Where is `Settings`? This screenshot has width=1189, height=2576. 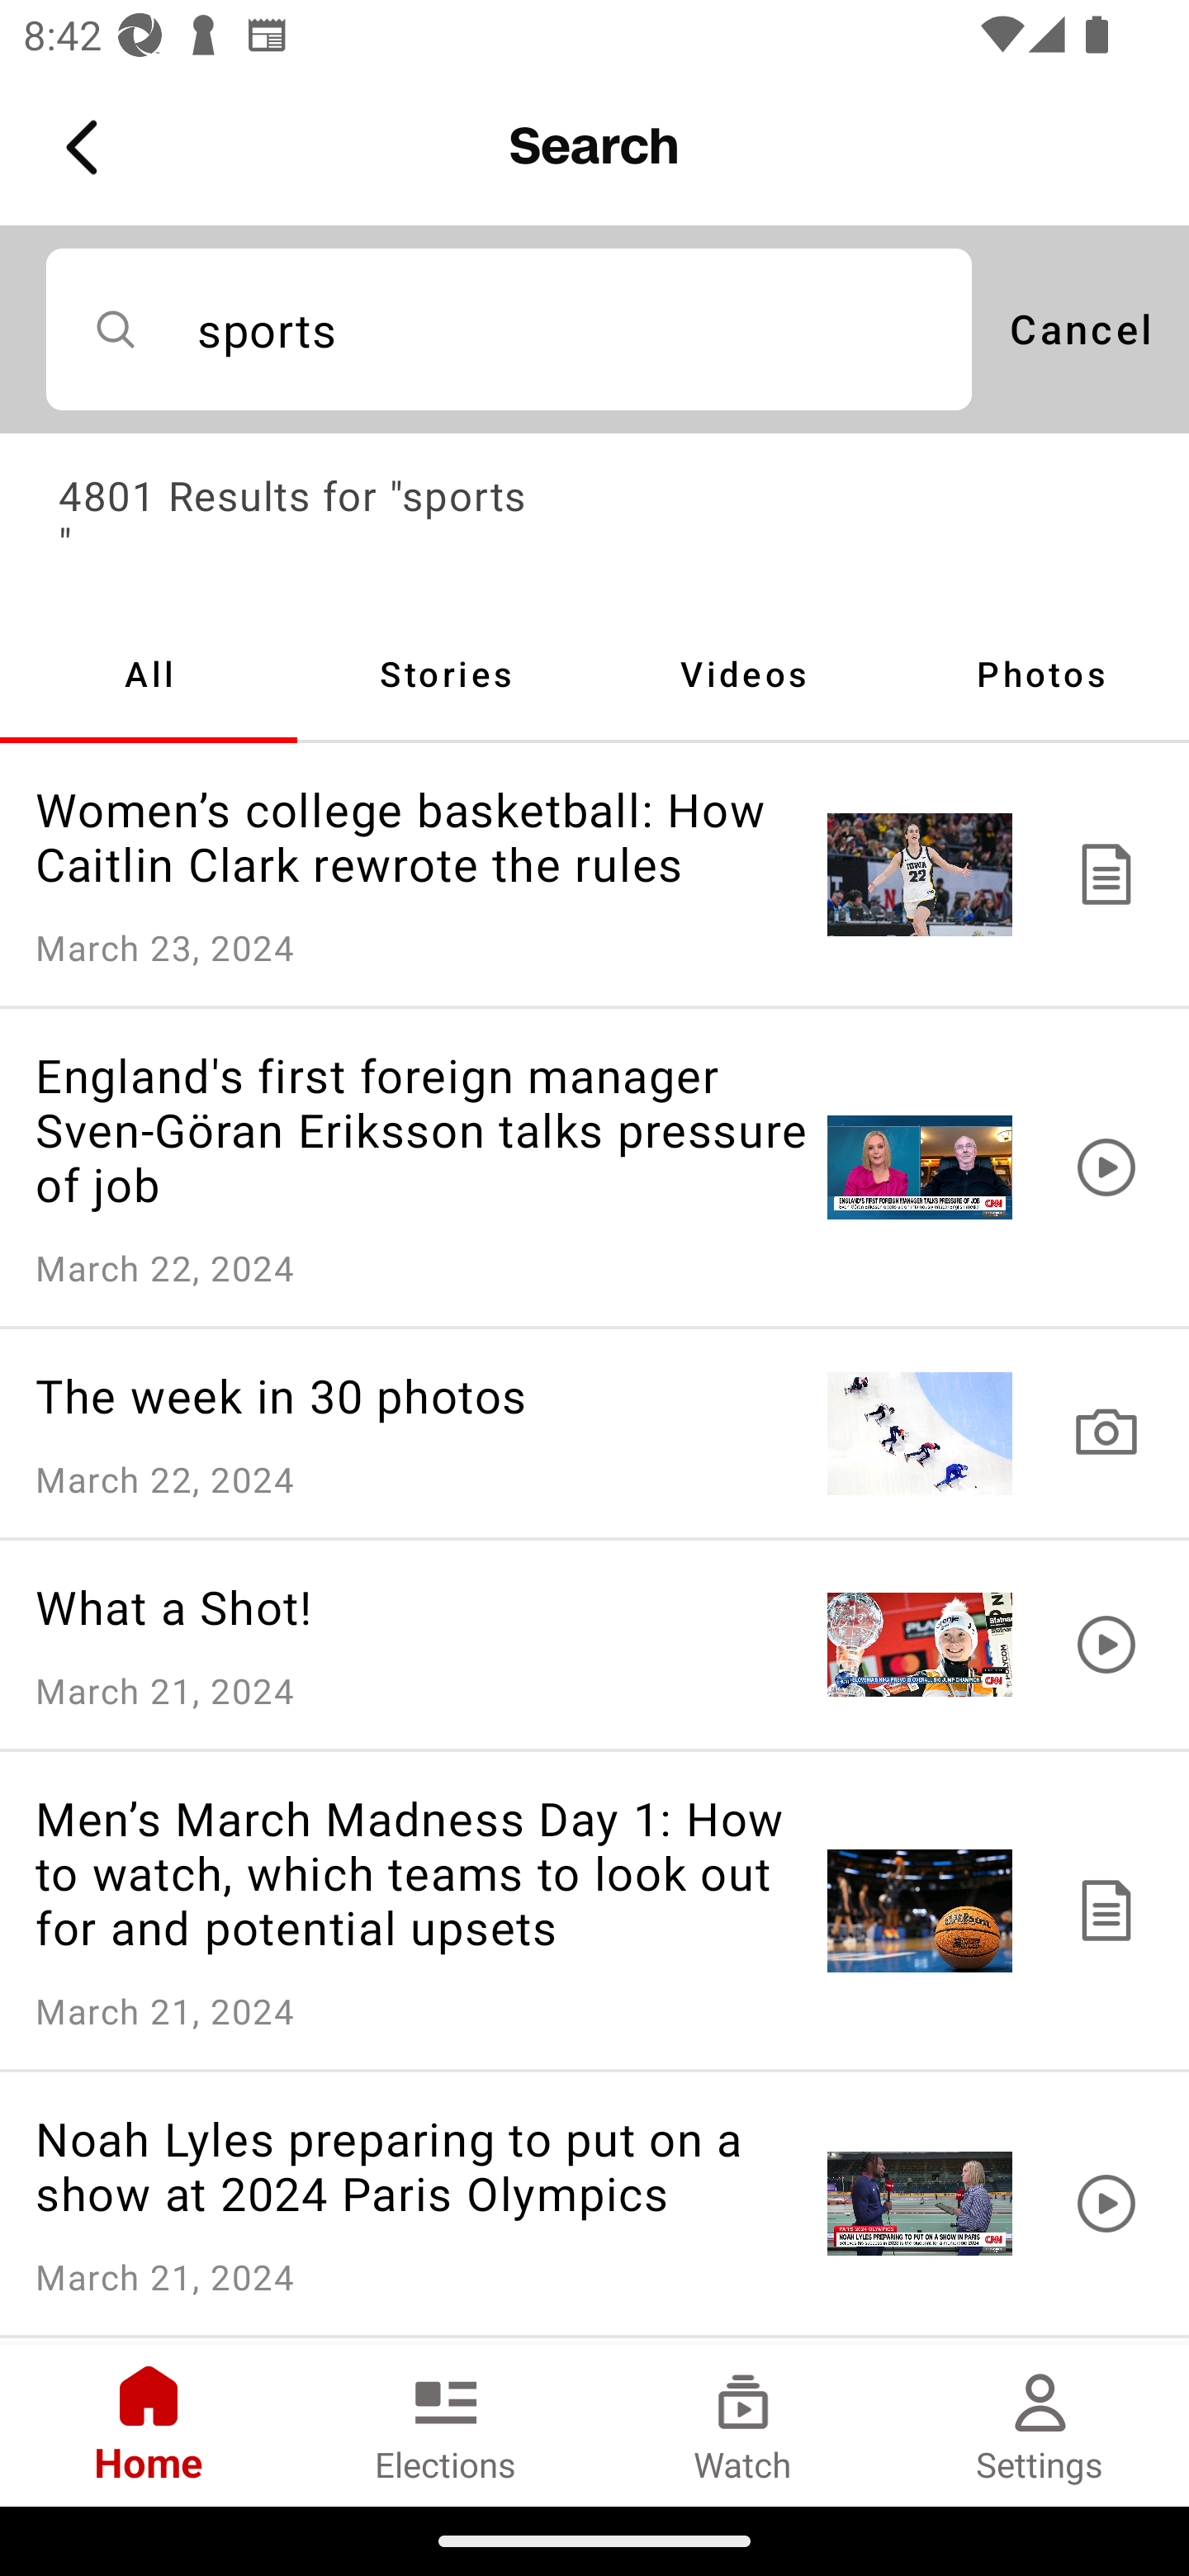
Settings is located at coordinates (1040, 2425).